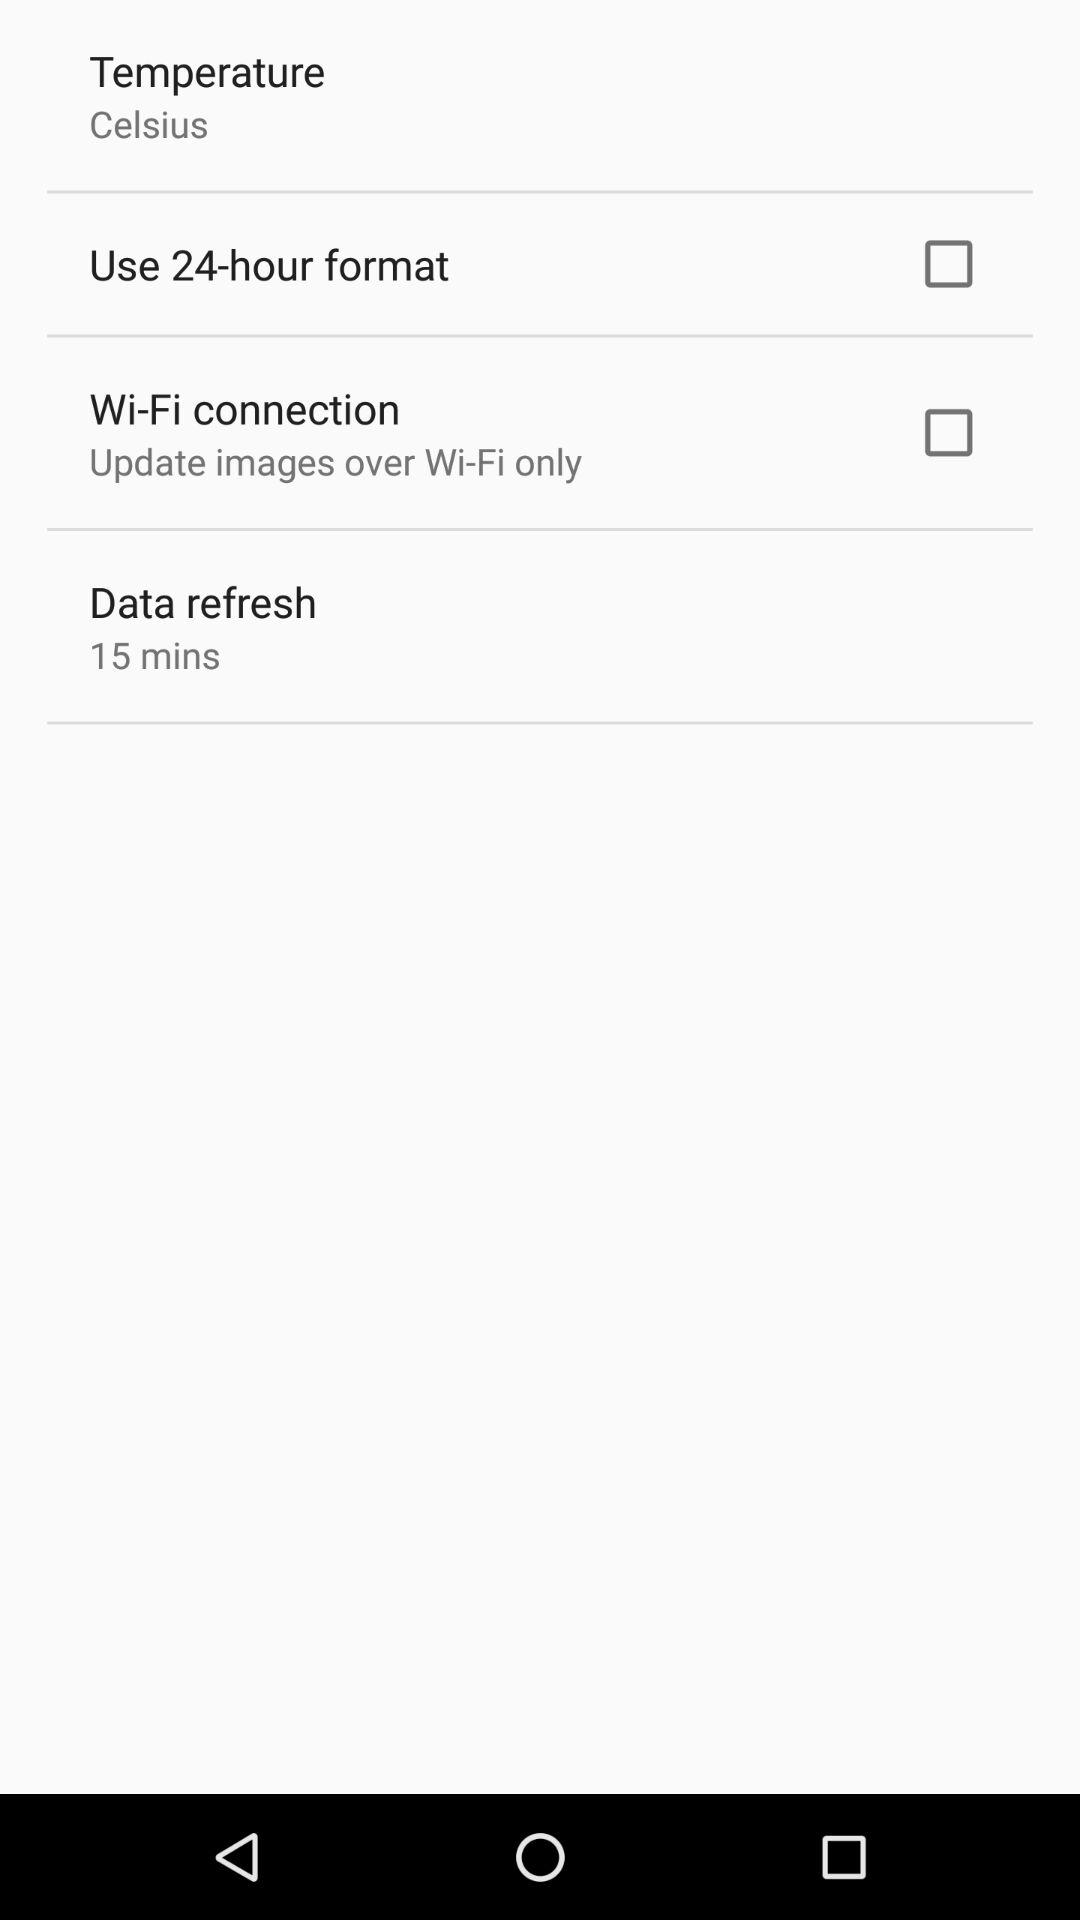 The width and height of the screenshot is (1080, 1920). Describe the element at coordinates (154, 654) in the screenshot. I see `scroll to 15 mins` at that location.